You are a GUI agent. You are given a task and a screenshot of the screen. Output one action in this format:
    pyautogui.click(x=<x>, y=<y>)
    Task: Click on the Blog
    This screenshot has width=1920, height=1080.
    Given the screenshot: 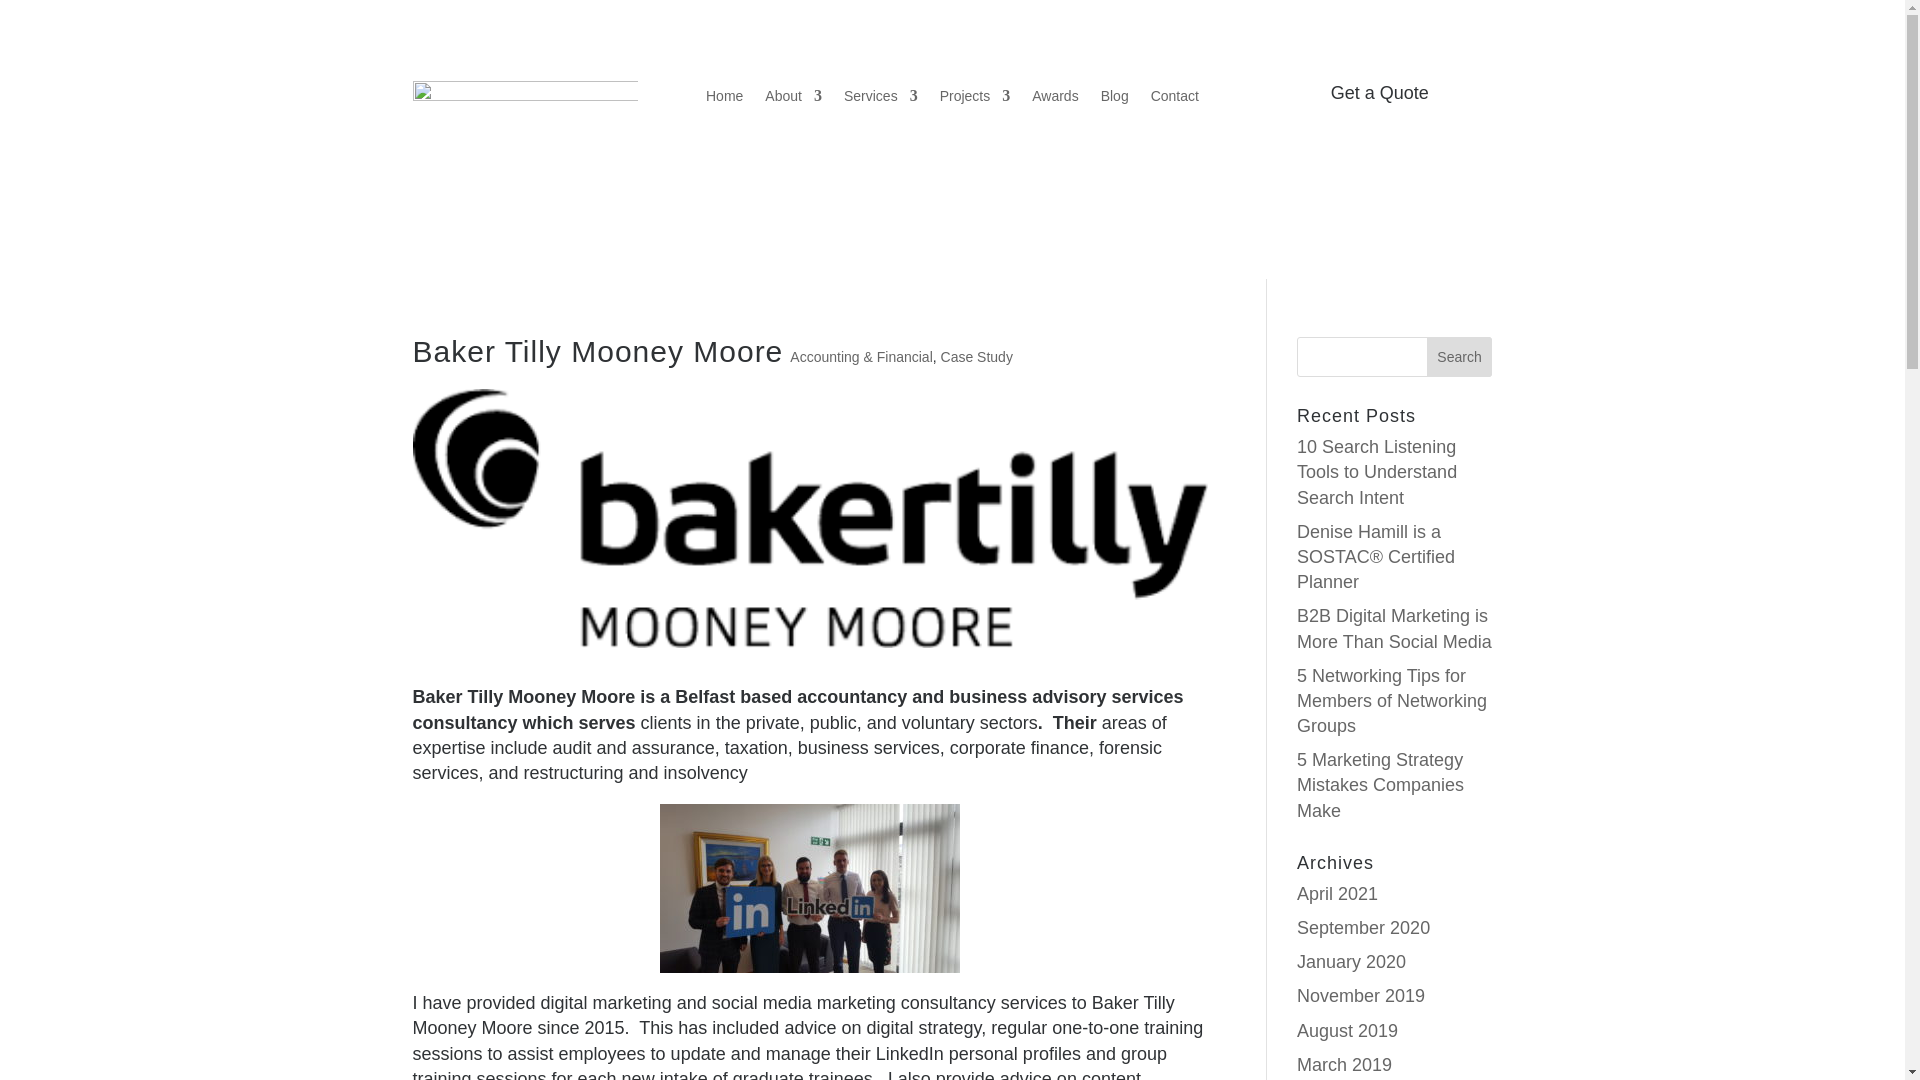 What is the action you would take?
    pyautogui.click(x=1114, y=100)
    